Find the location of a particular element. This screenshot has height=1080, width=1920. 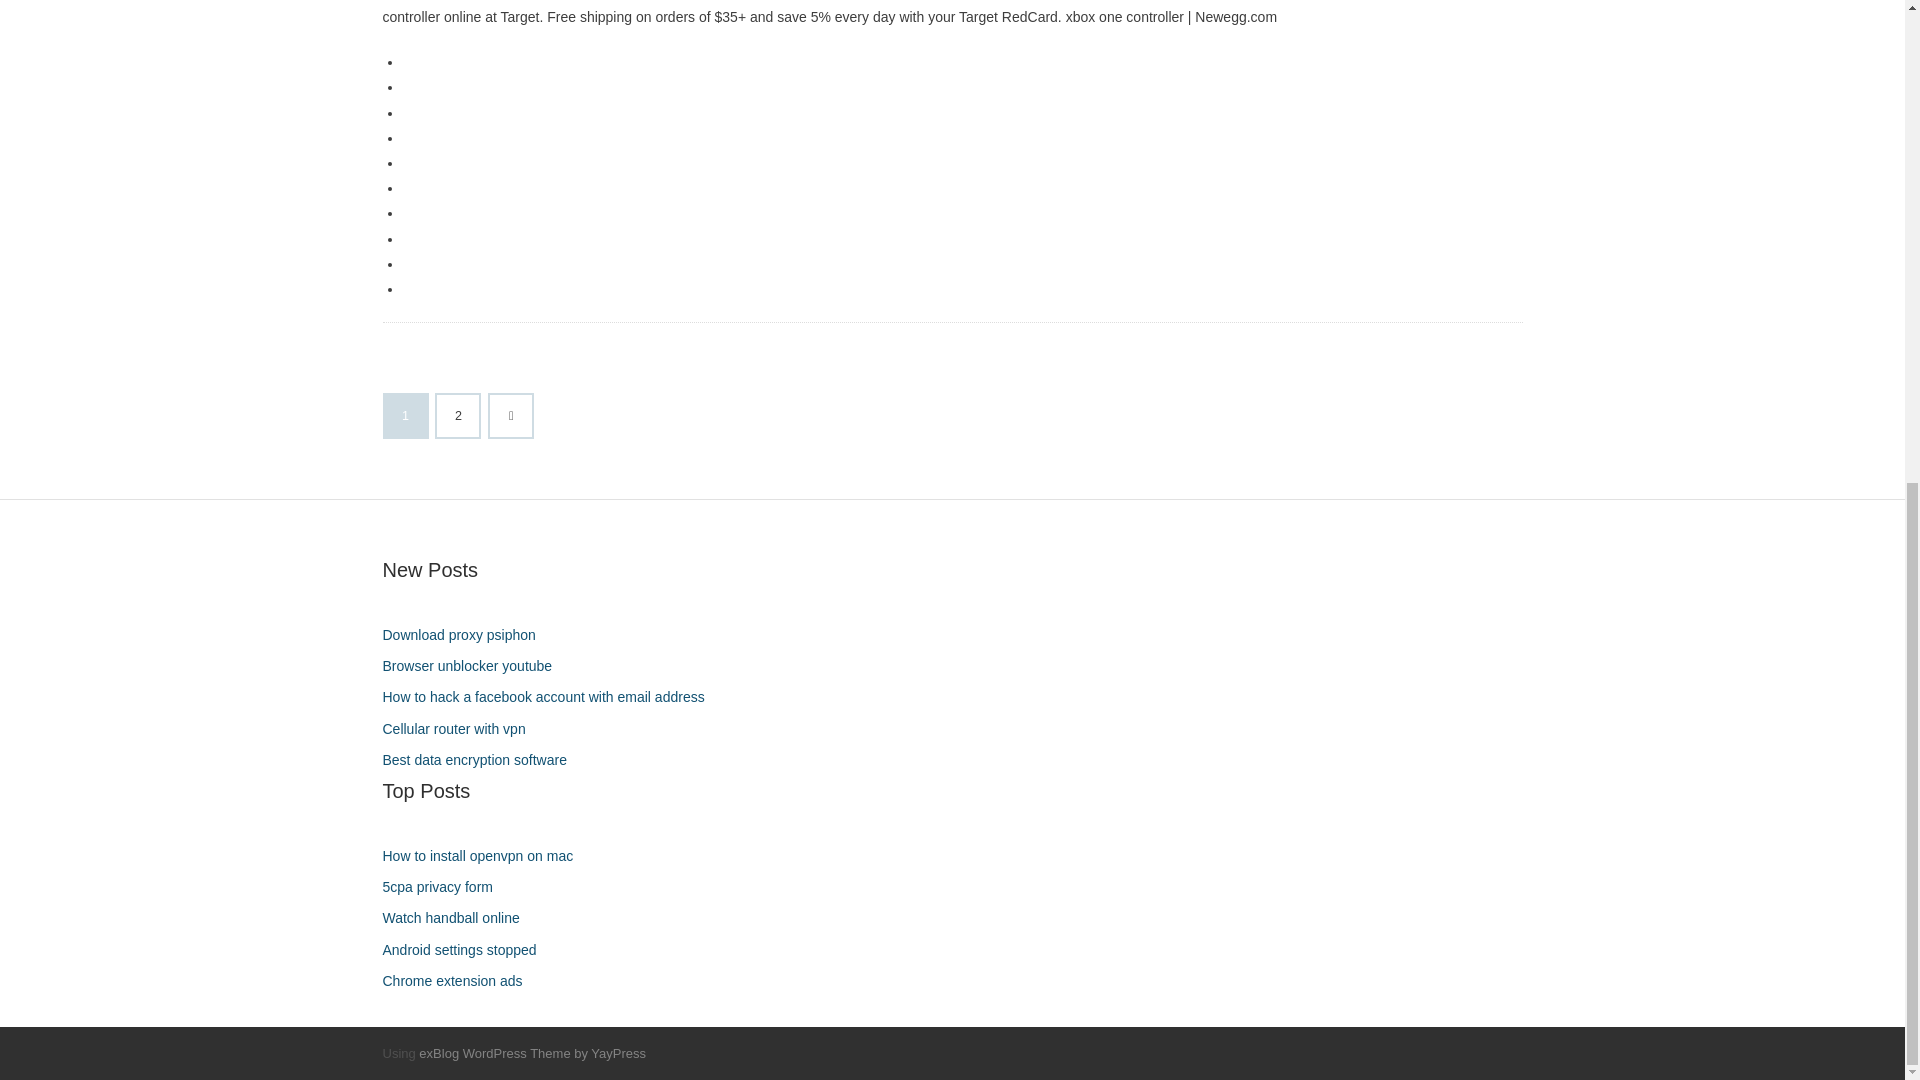

Download proxy psiphon is located at coordinates (466, 636).